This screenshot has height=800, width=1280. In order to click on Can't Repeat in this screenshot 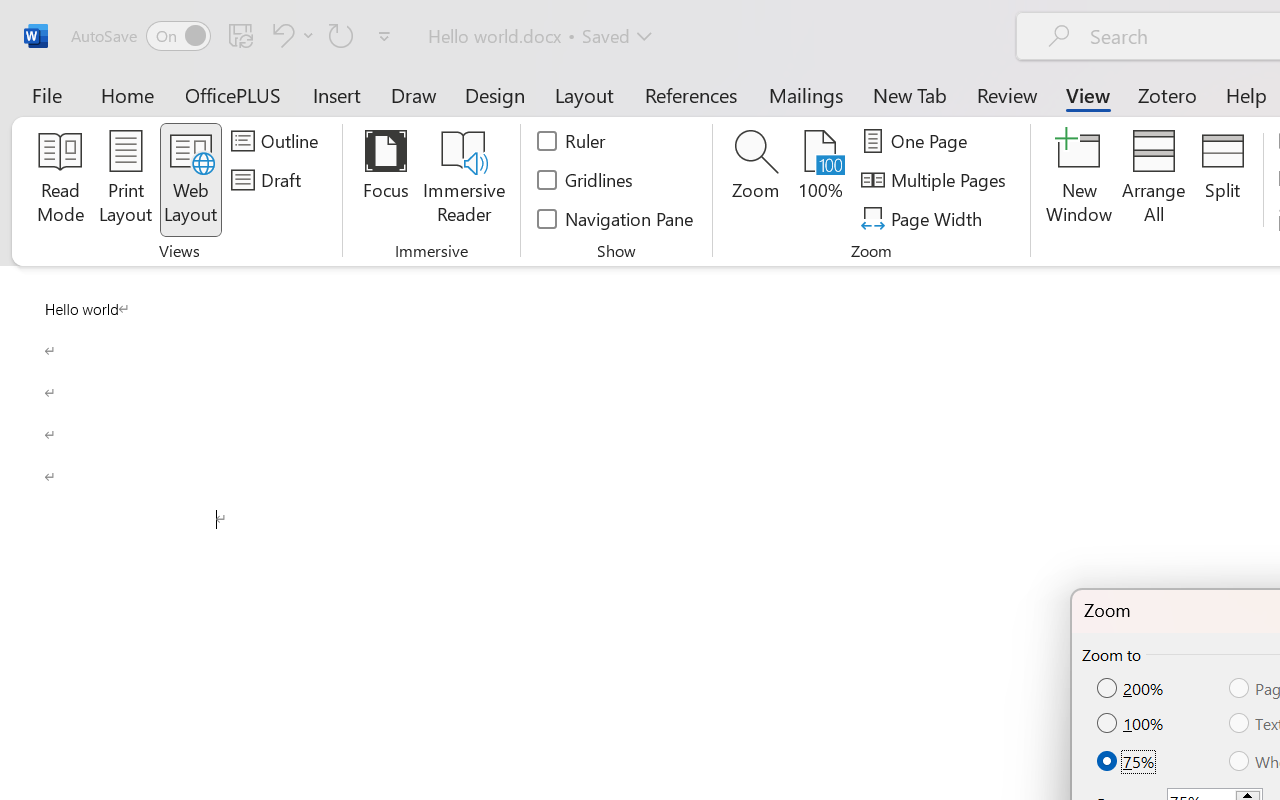, I will do `click(341, 35)`.